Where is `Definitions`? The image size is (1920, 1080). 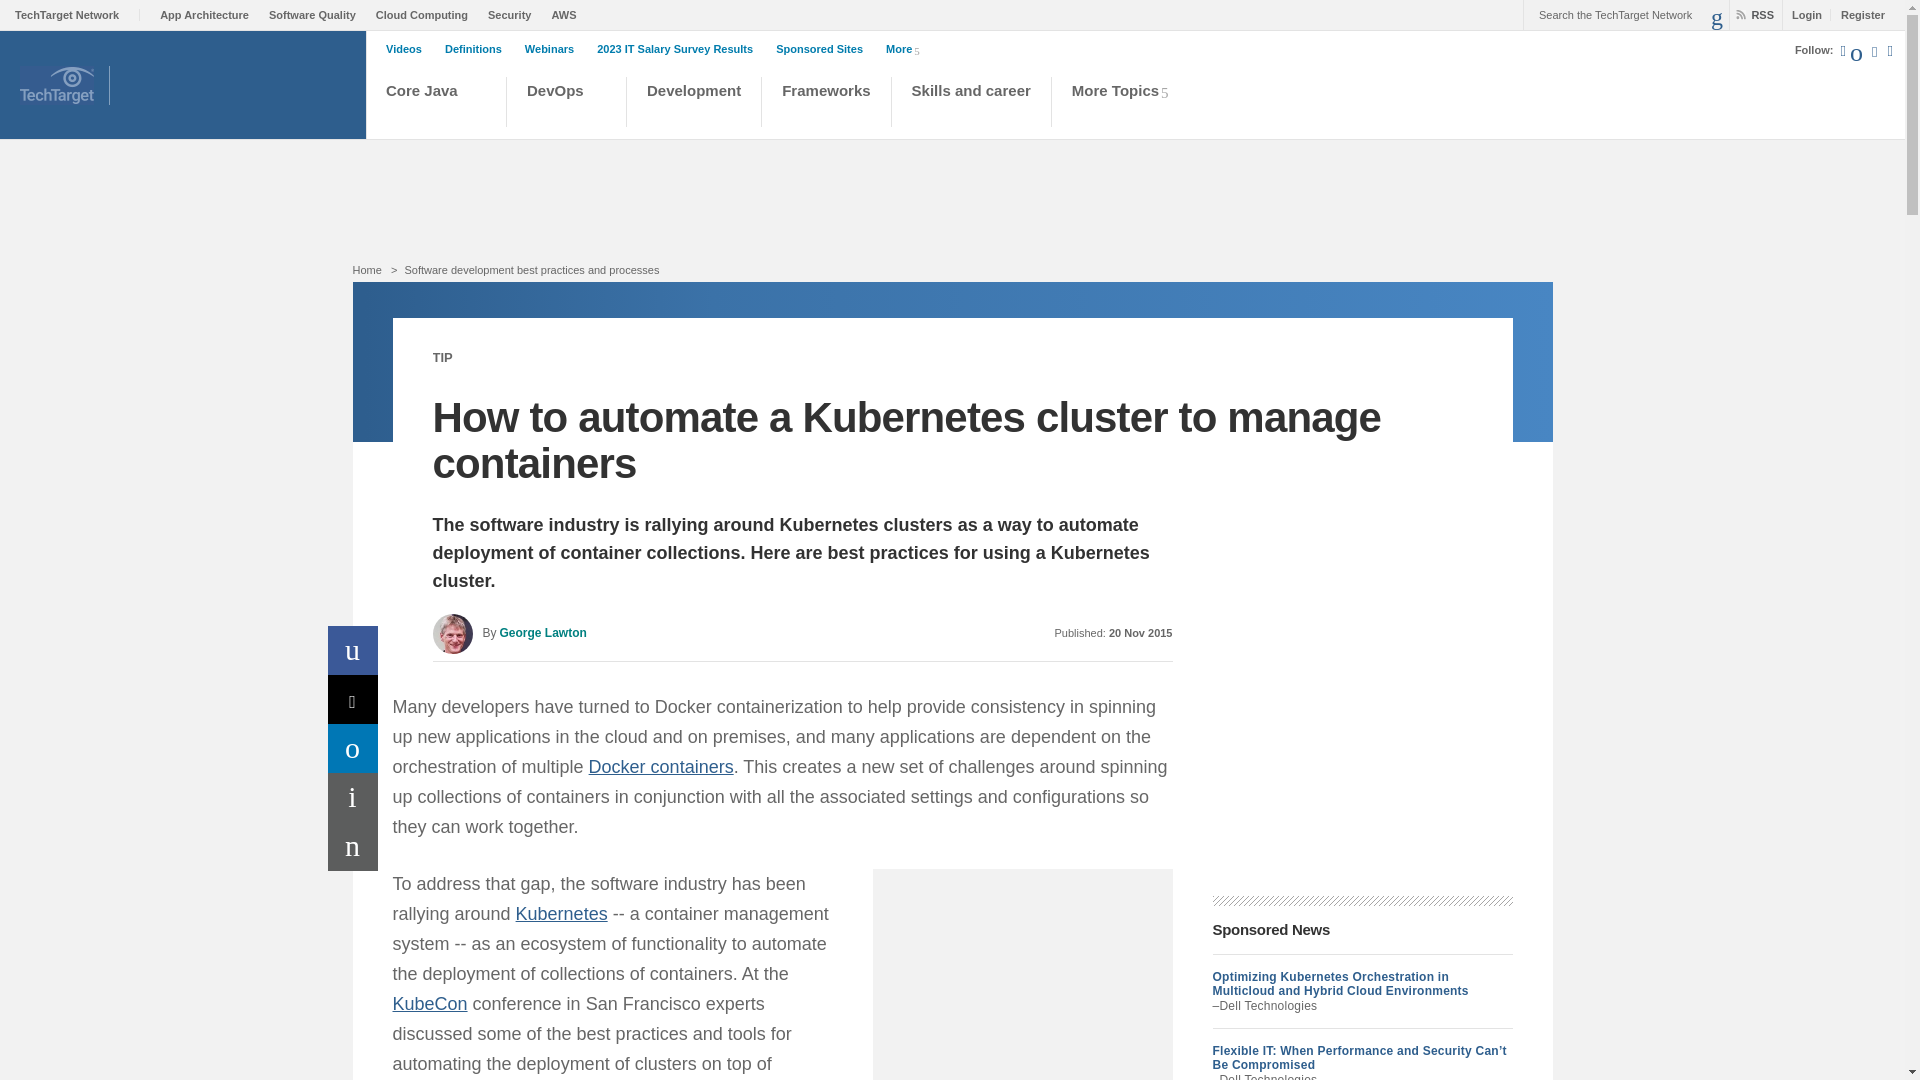 Definitions is located at coordinates (478, 49).